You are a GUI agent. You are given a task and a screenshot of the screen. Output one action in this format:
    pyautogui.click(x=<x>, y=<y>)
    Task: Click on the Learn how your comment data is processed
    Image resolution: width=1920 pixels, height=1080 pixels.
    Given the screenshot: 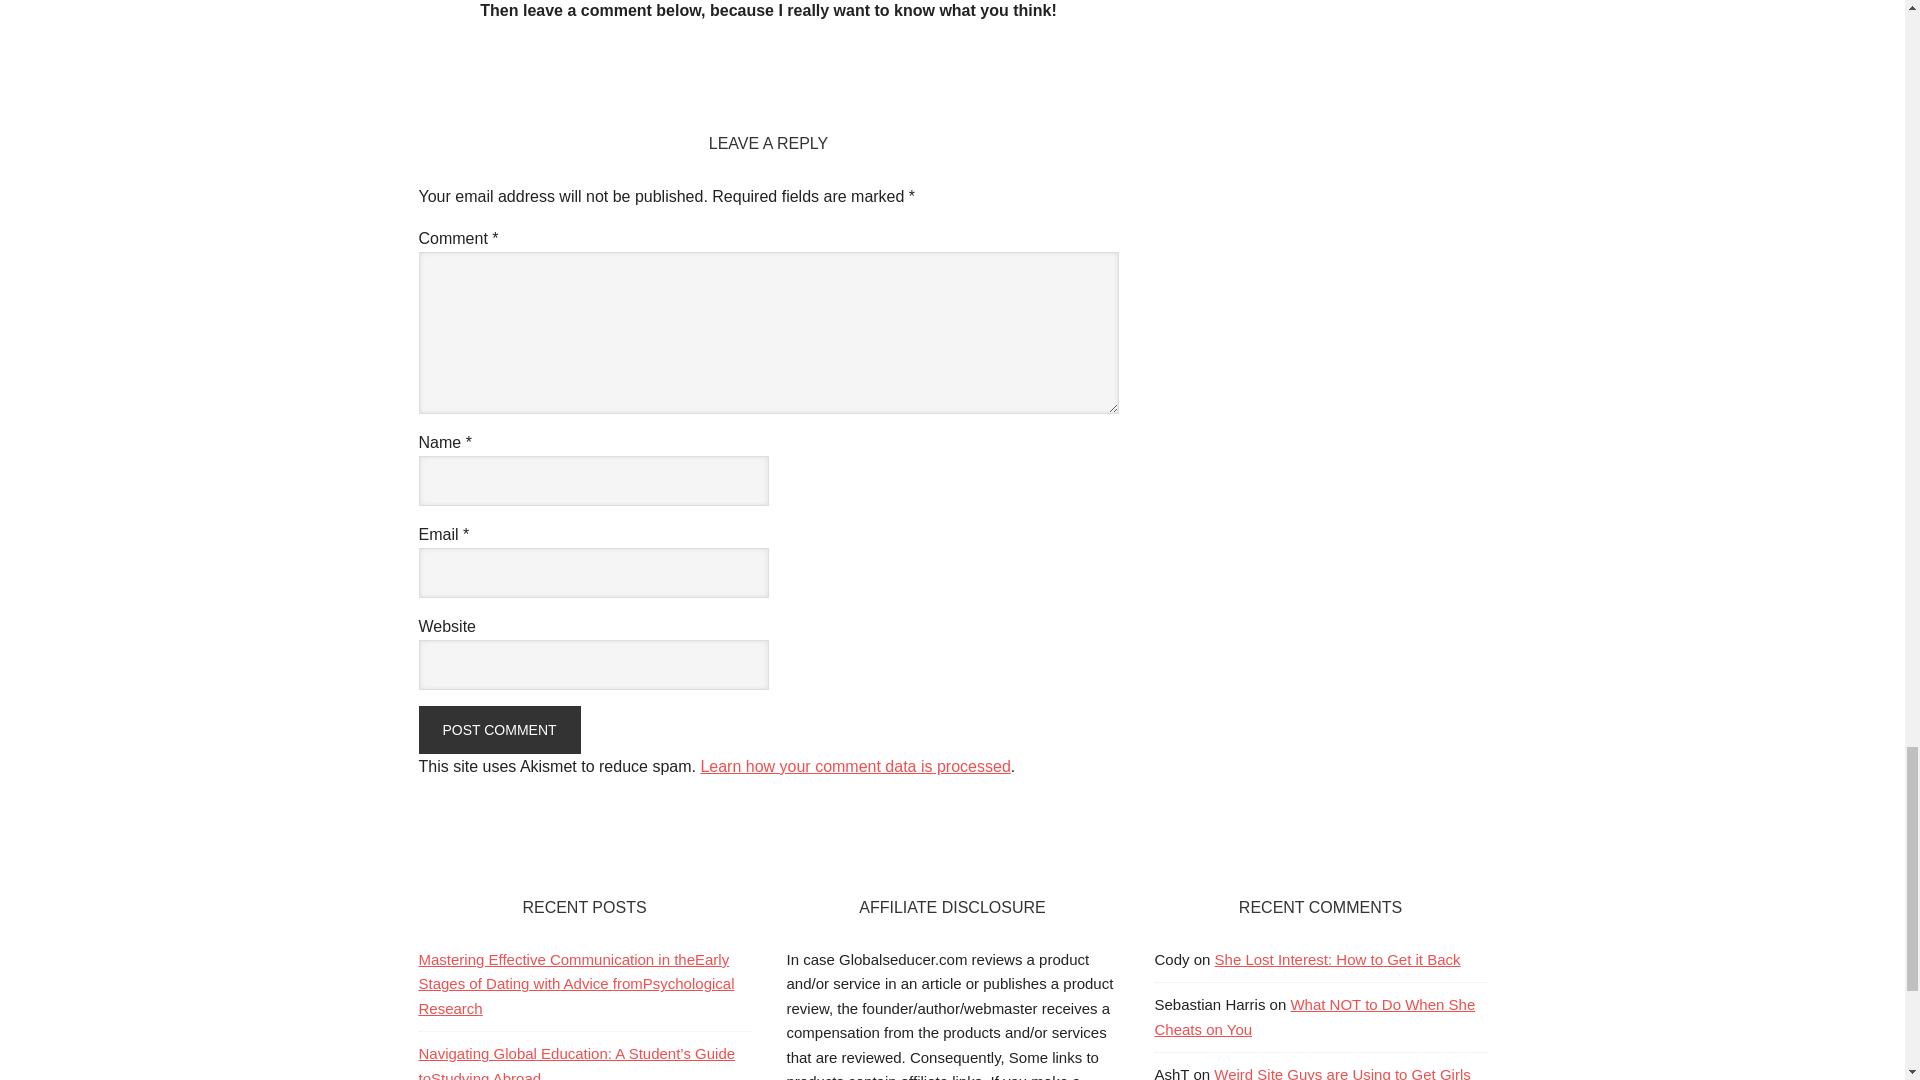 What is the action you would take?
    pyautogui.click(x=854, y=766)
    